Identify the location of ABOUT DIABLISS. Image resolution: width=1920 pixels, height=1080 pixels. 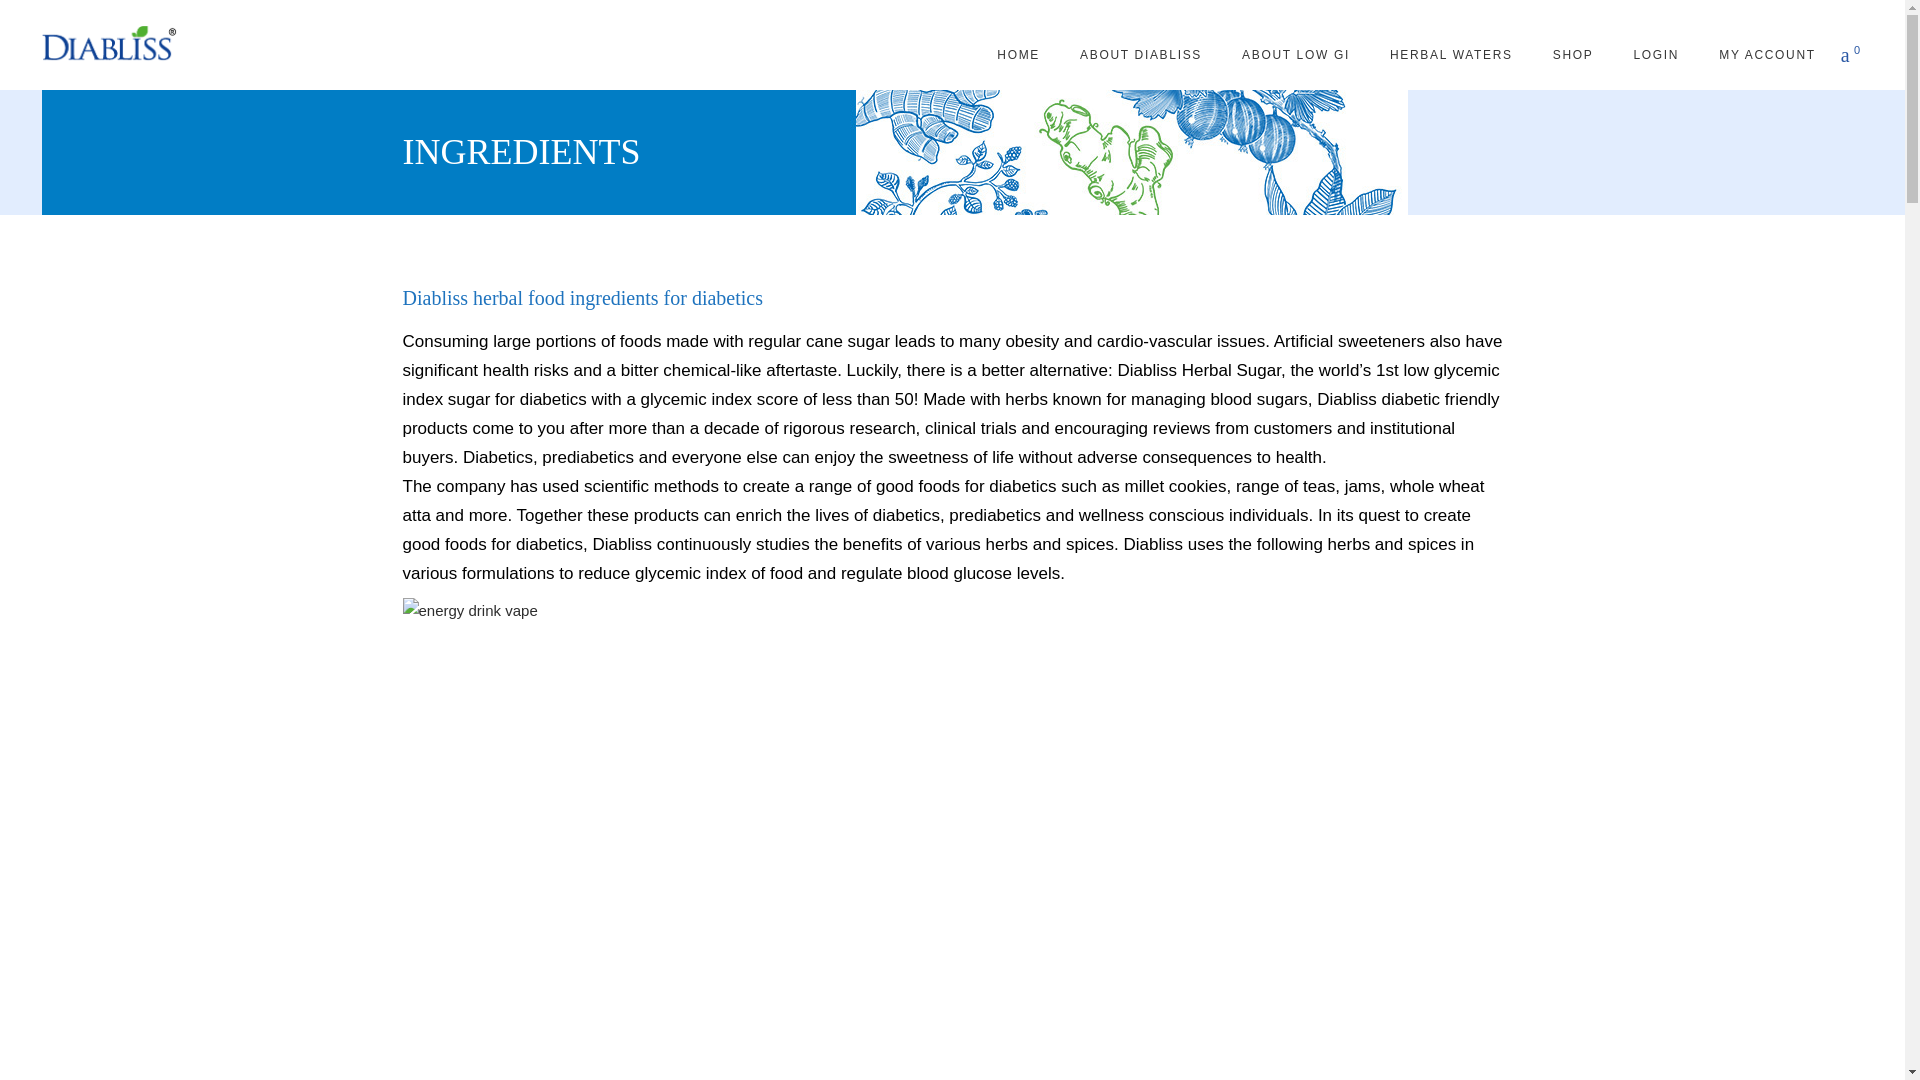
(1140, 54).